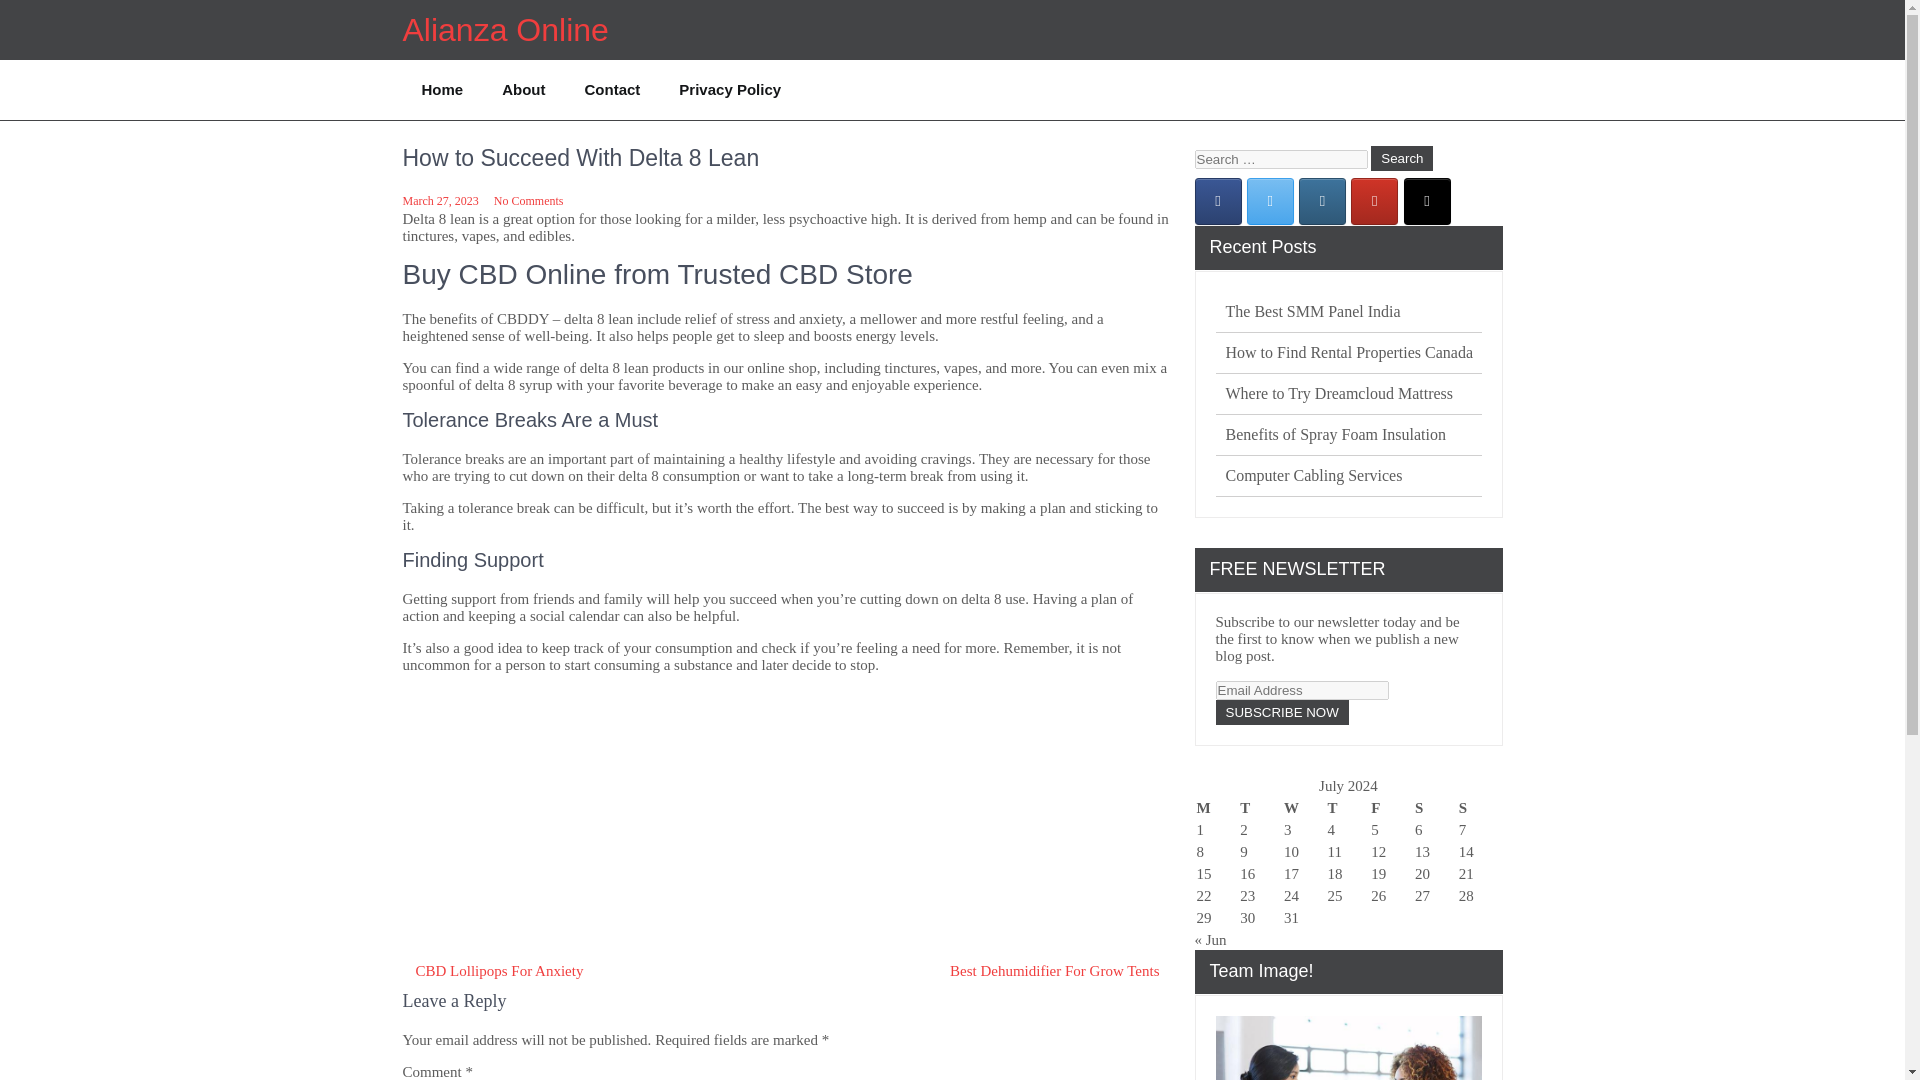 This screenshot has height=1080, width=1920. Describe the element at coordinates (1314, 312) in the screenshot. I see `The Best SMM Panel India` at that location.